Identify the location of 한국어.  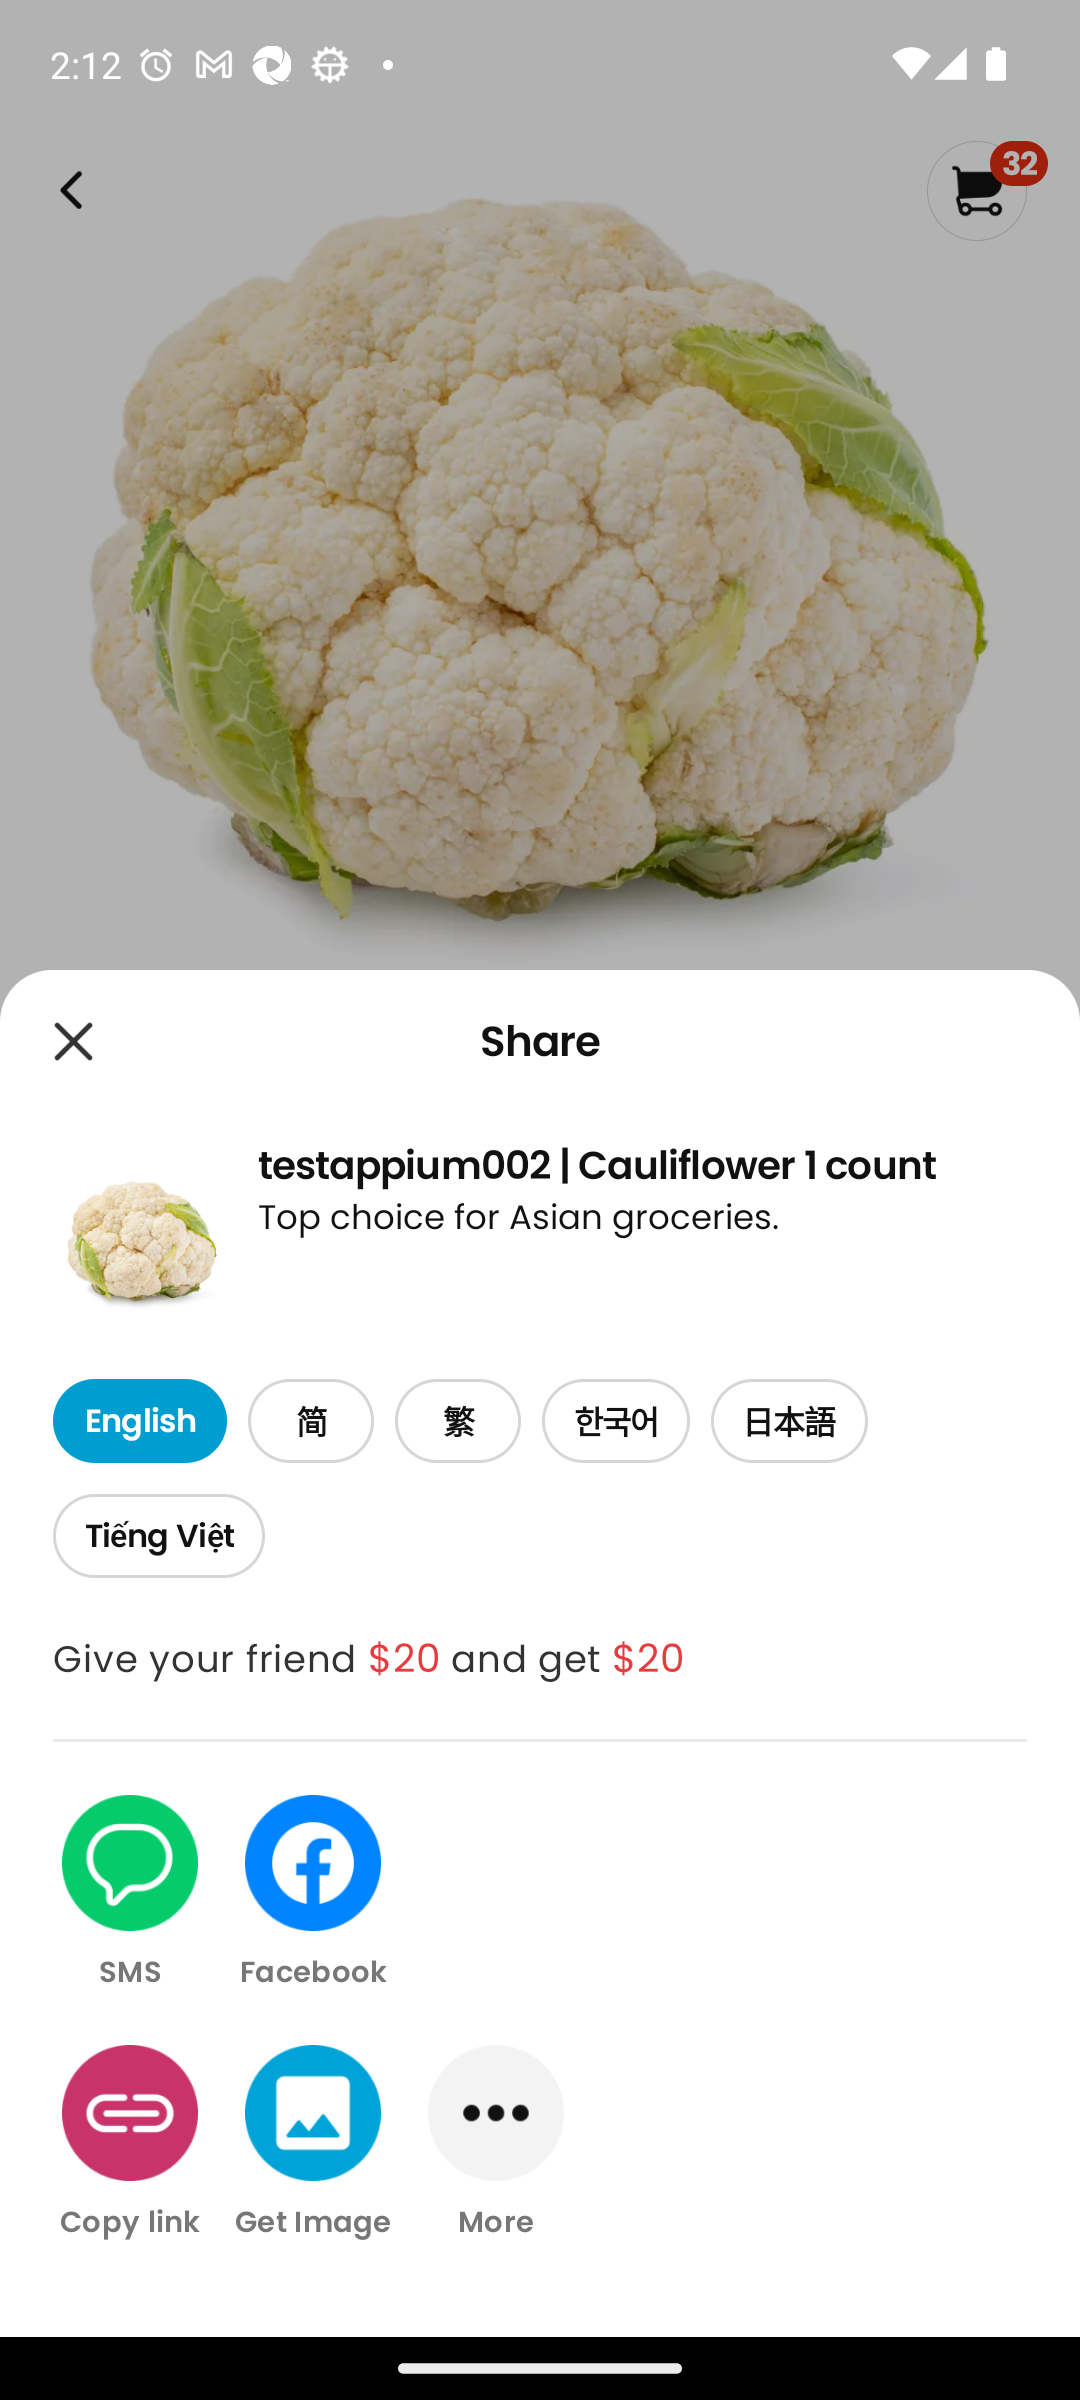
(616, 1422).